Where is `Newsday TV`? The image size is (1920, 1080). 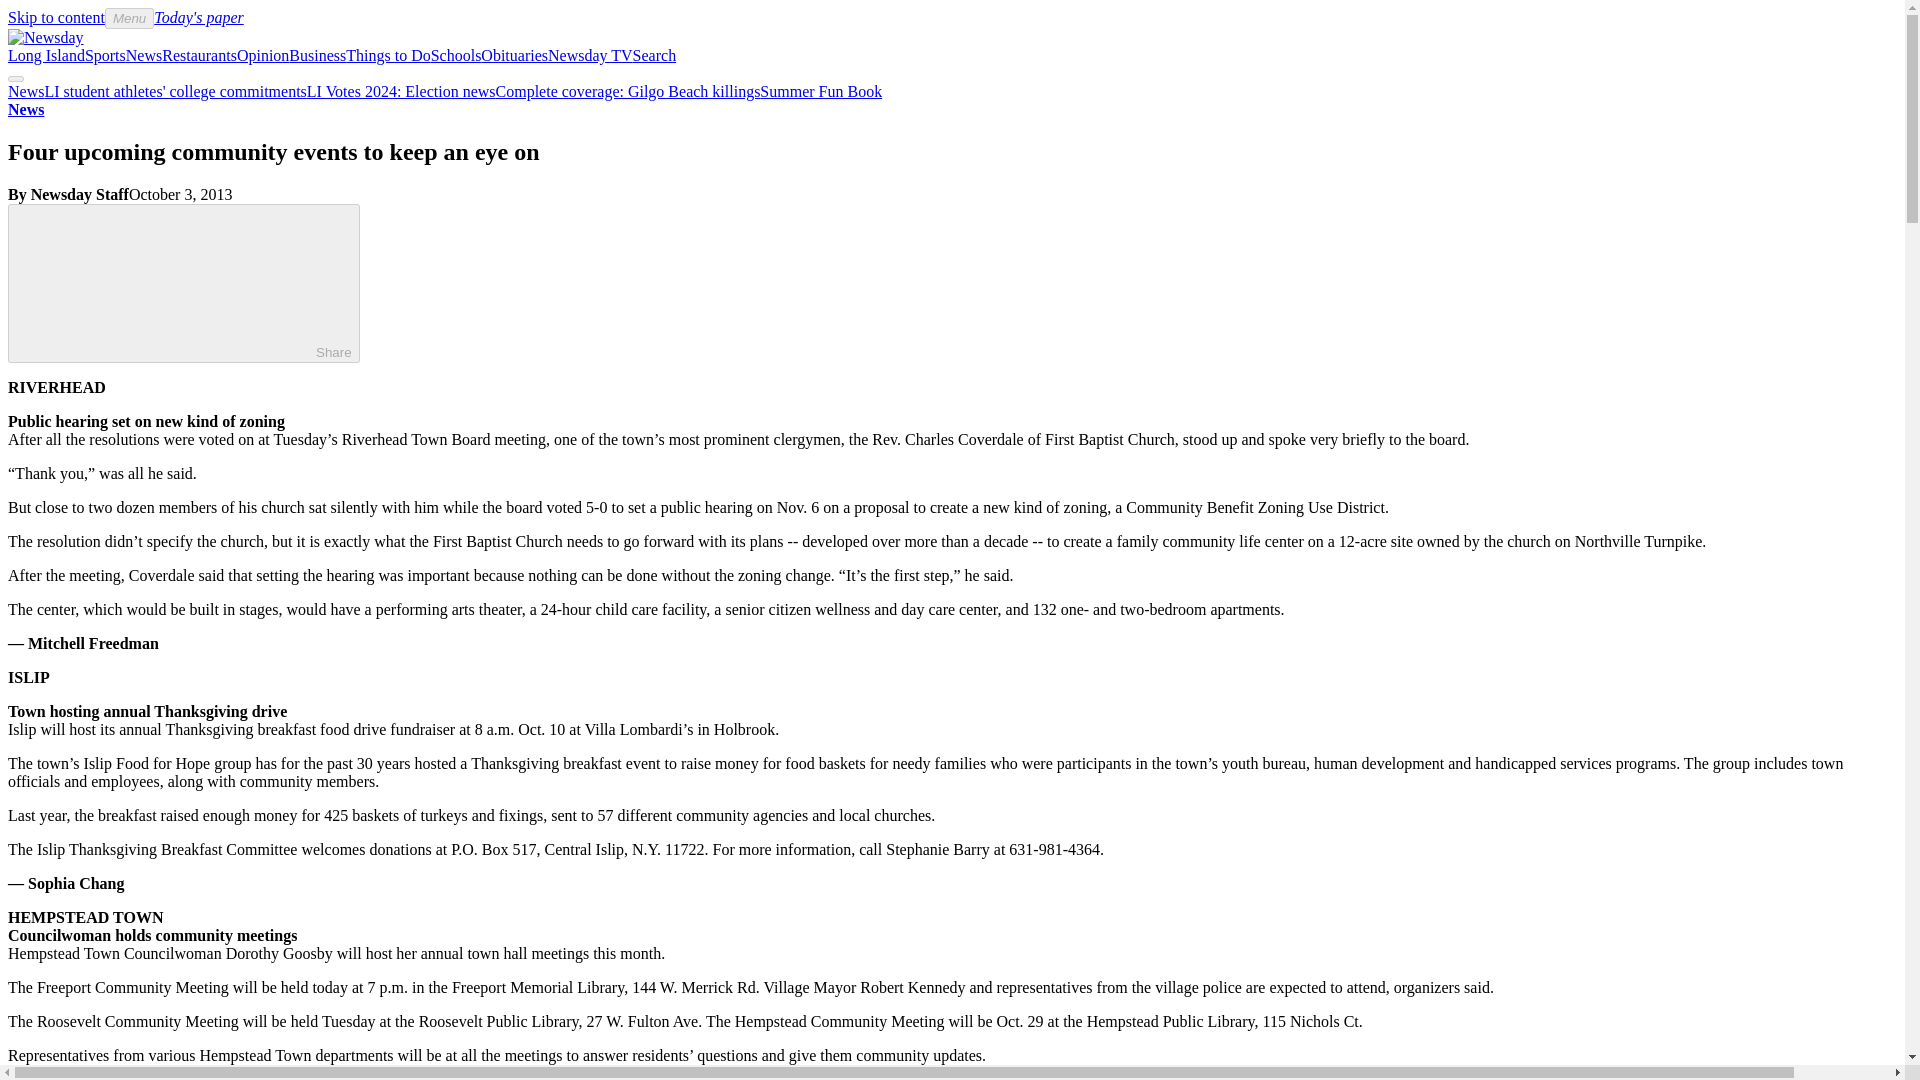
Newsday TV is located at coordinates (590, 55).